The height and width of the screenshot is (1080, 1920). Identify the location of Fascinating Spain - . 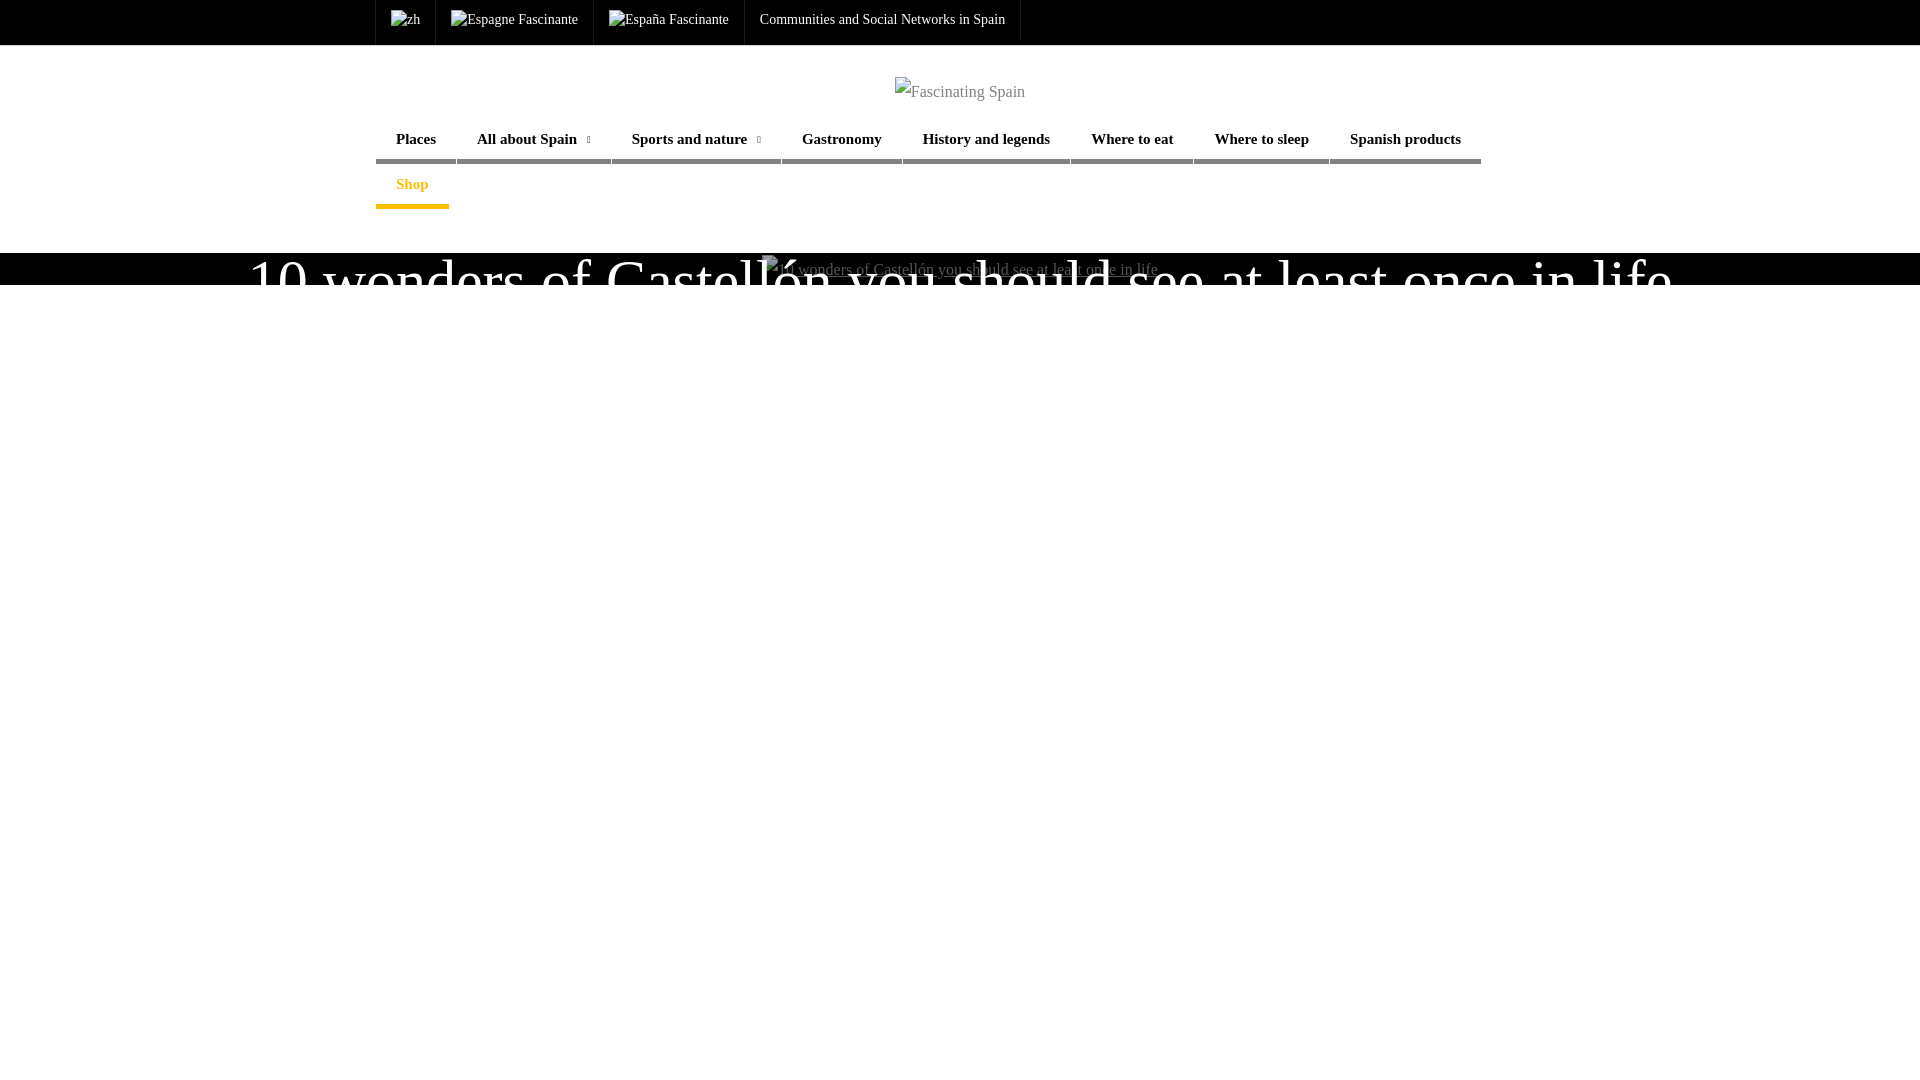
(960, 91).